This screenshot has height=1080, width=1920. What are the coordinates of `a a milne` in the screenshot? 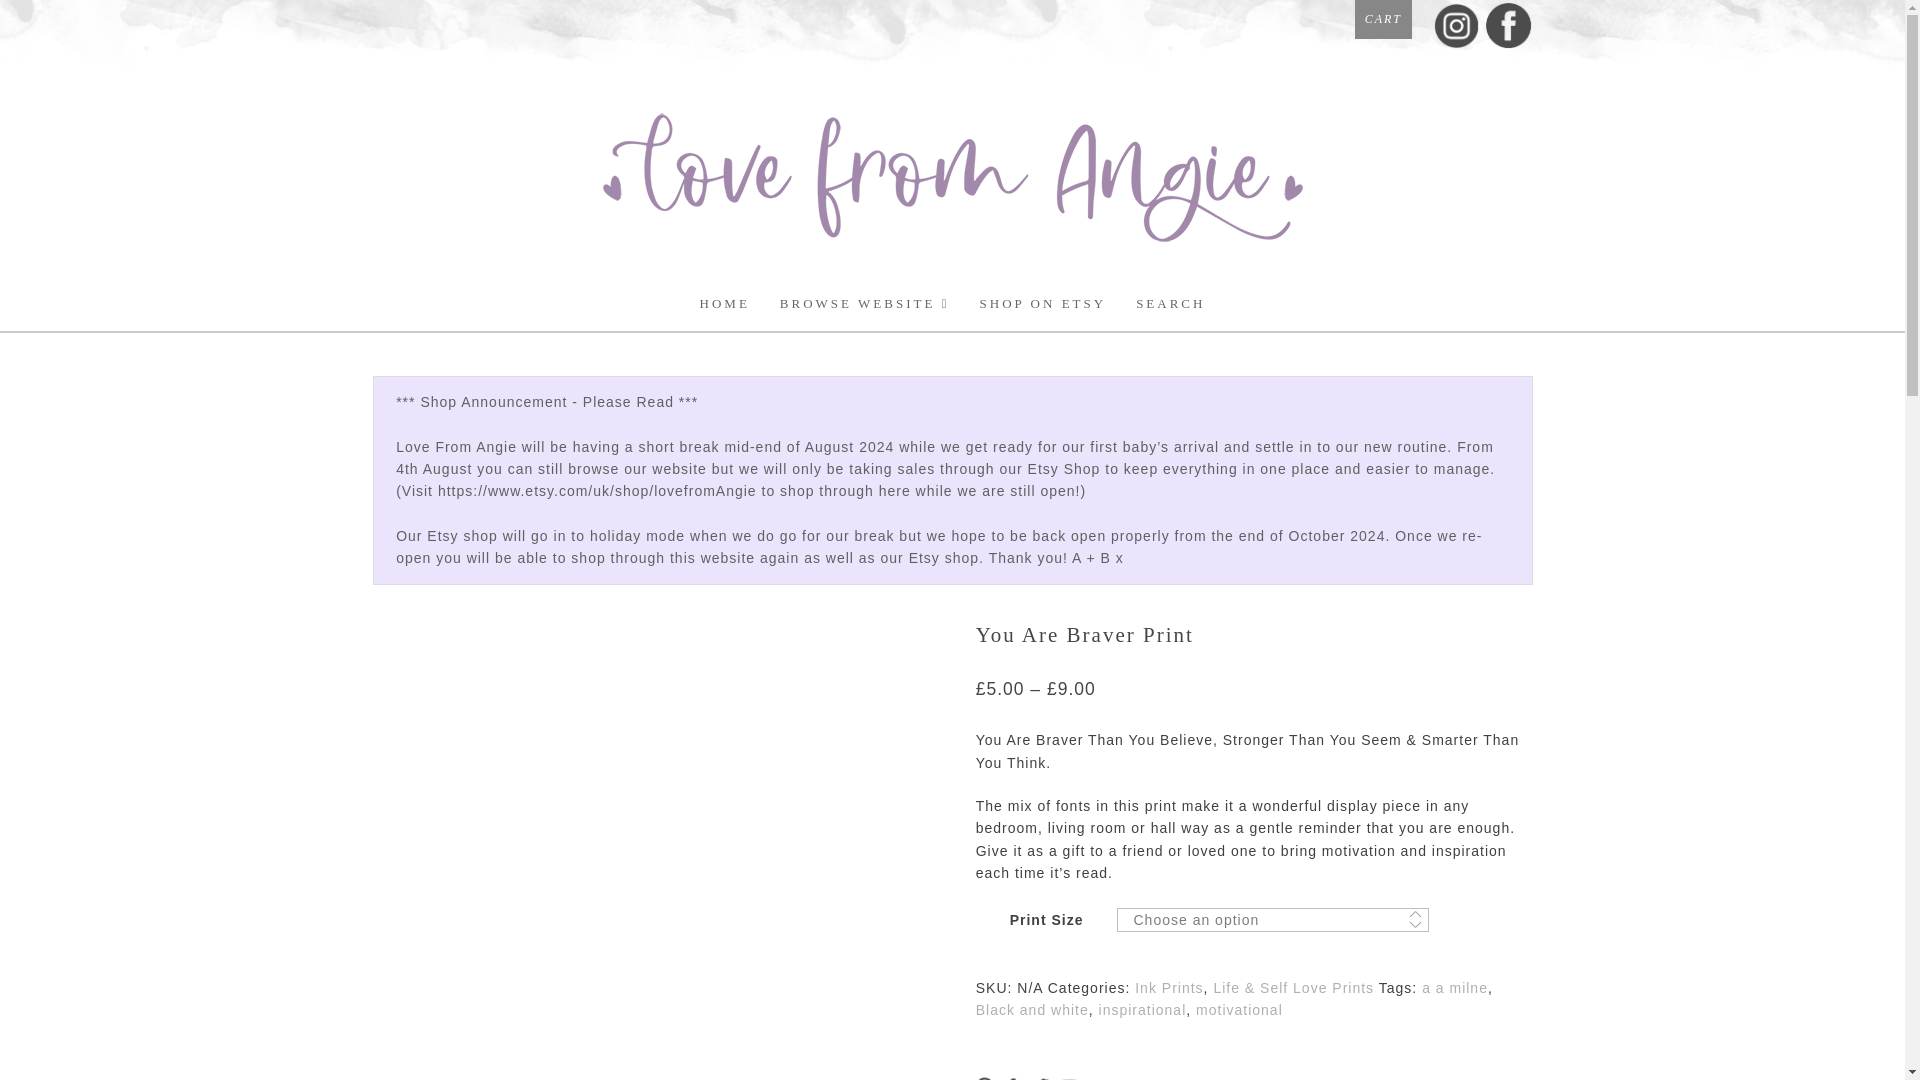 It's located at (1455, 987).